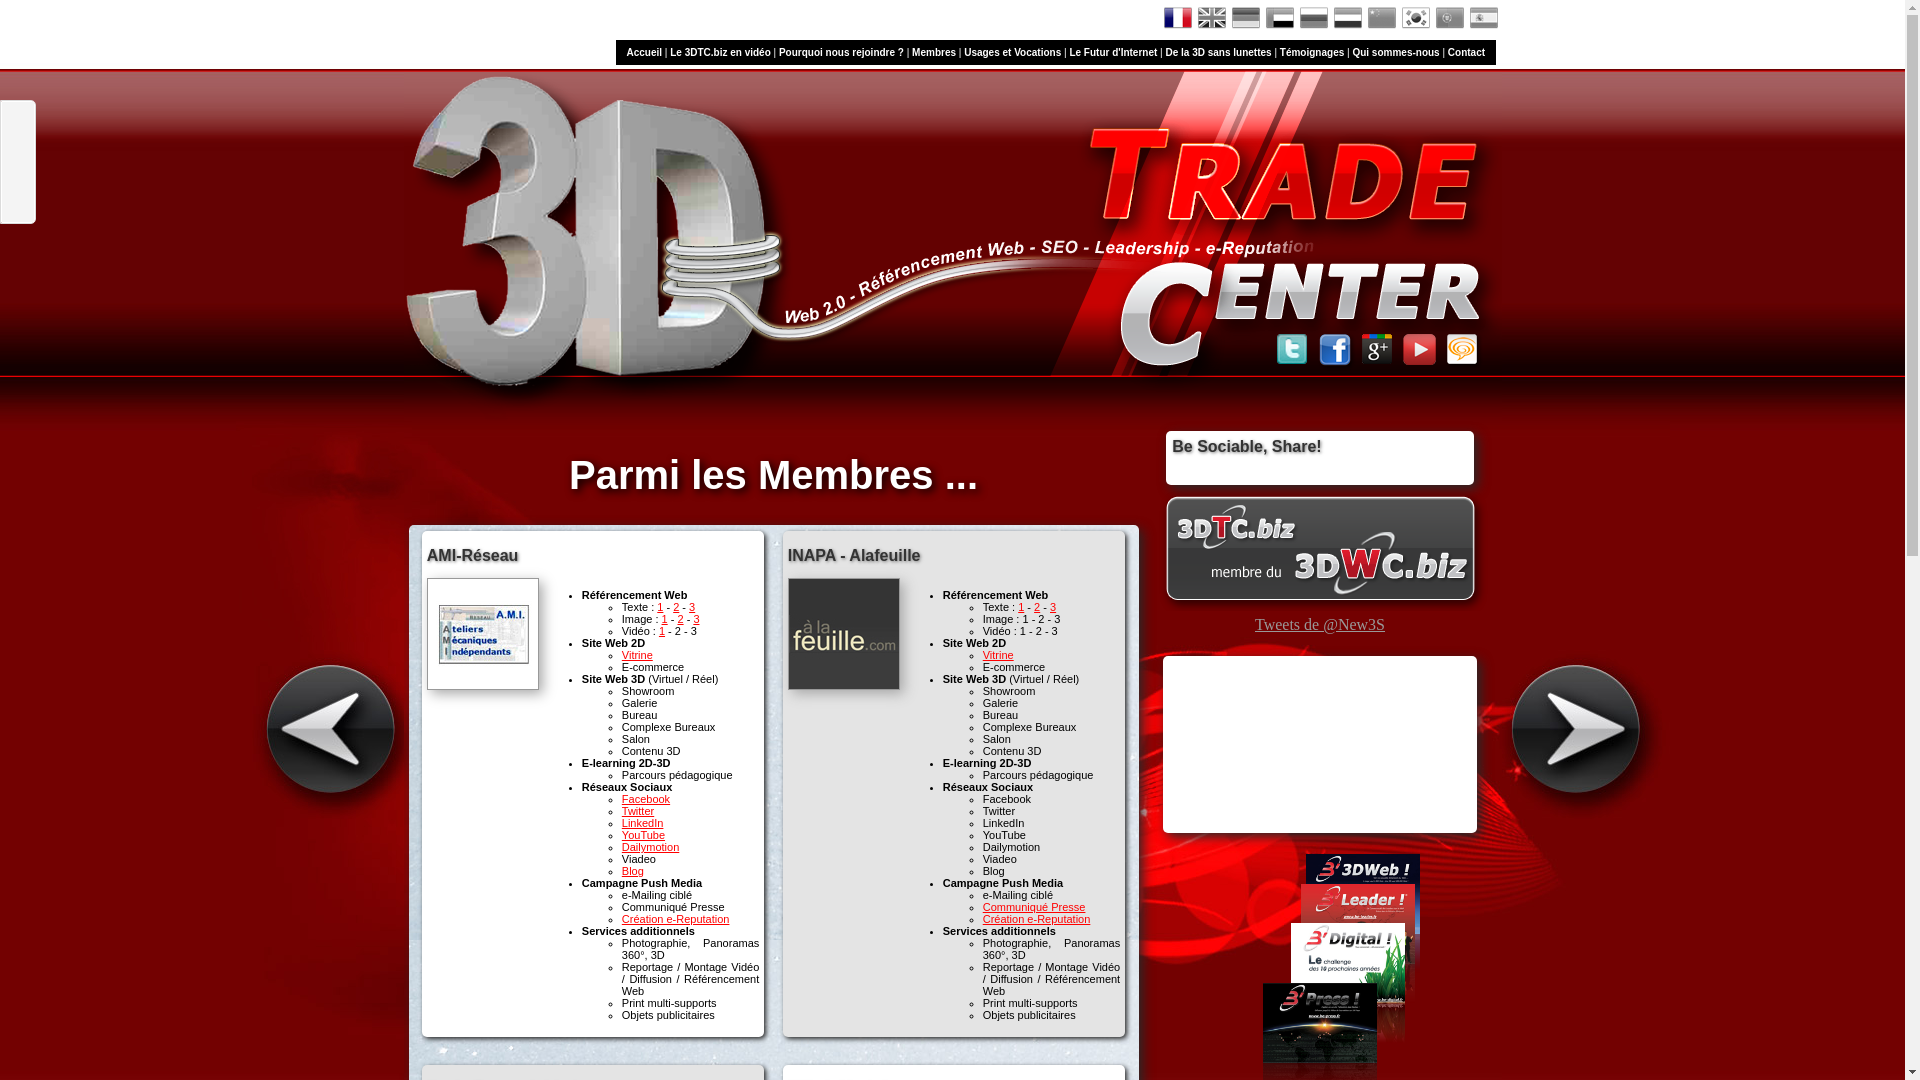 The height and width of the screenshot is (1080, 1920). I want to click on Tweets de @New3S, so click(1320, 624).